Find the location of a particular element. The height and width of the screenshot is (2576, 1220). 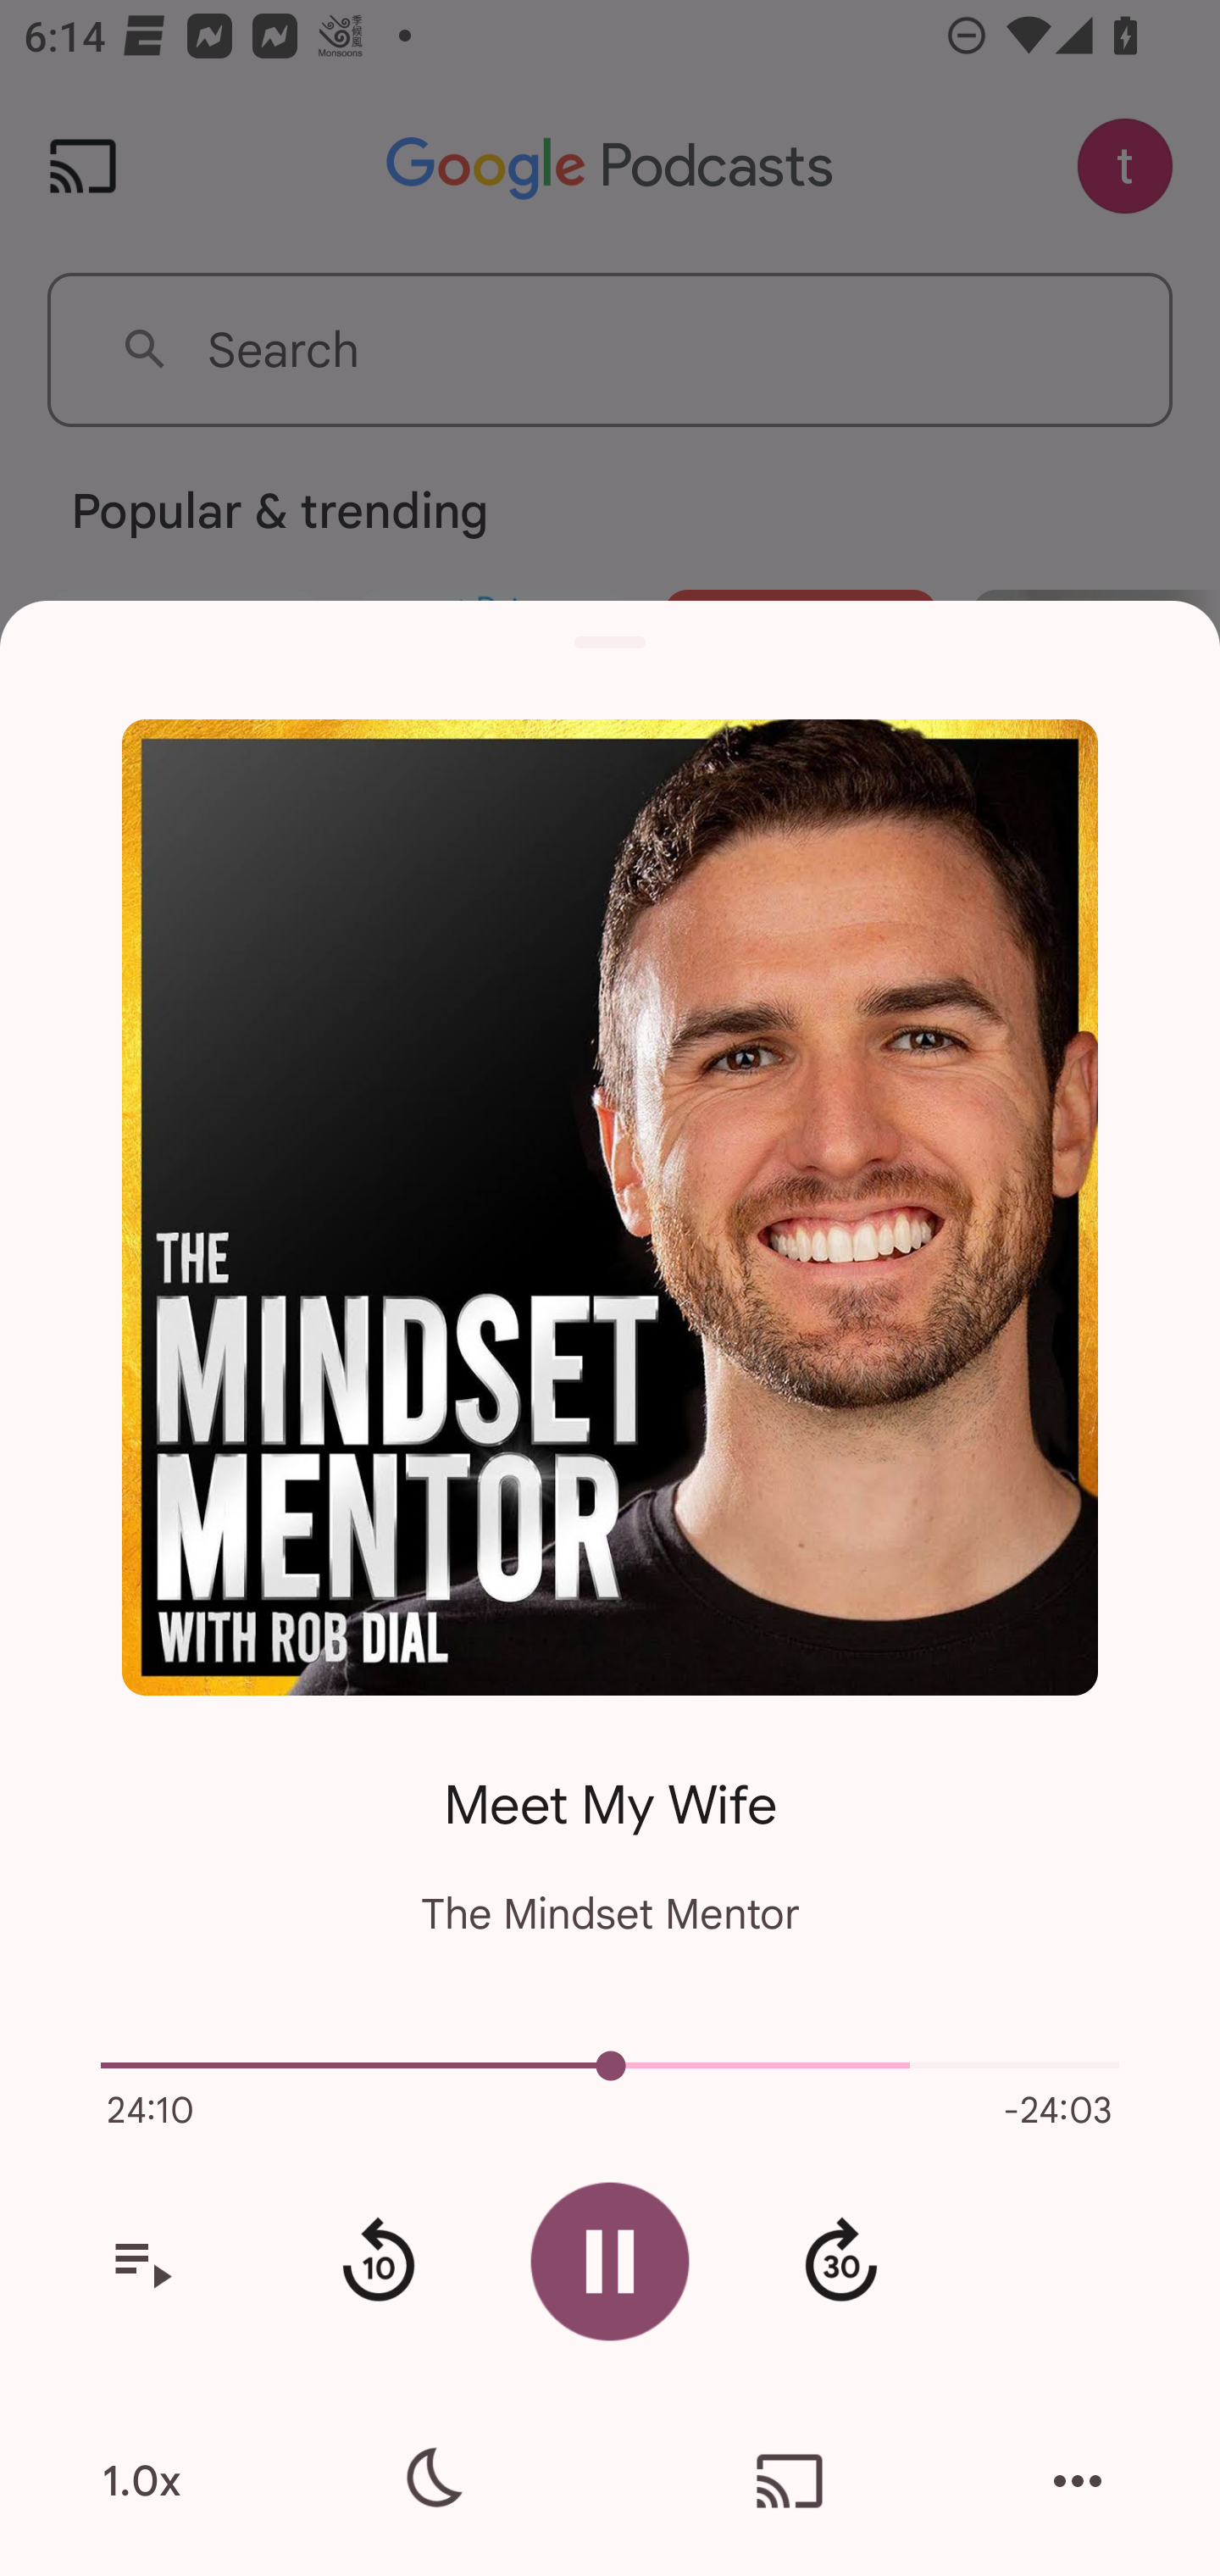

Rewind 10 seconds is located at coordinates (378, 2262).